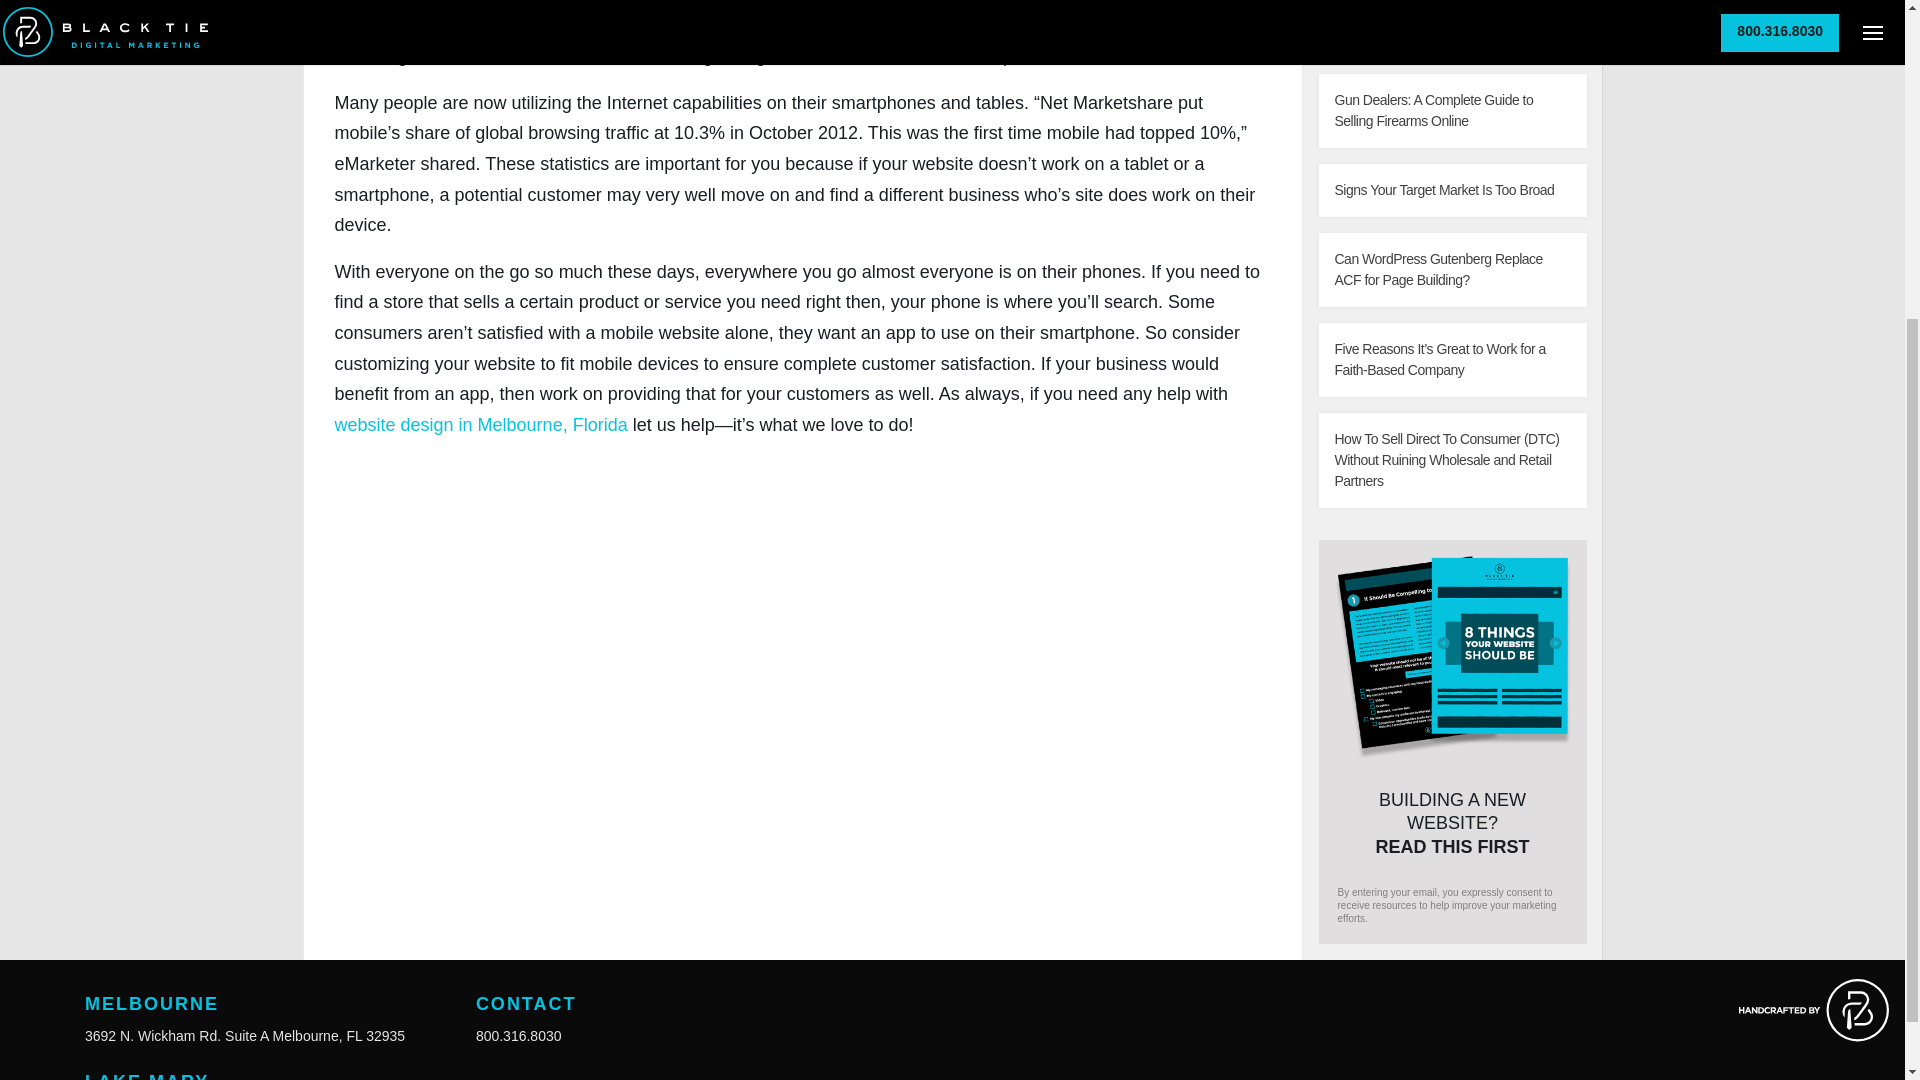 The height and width of the screenshot is (1080, 1920). I want to click on Gun Dealers: A Complete Guide to Selling Firearms Online, so click(1451, 110).